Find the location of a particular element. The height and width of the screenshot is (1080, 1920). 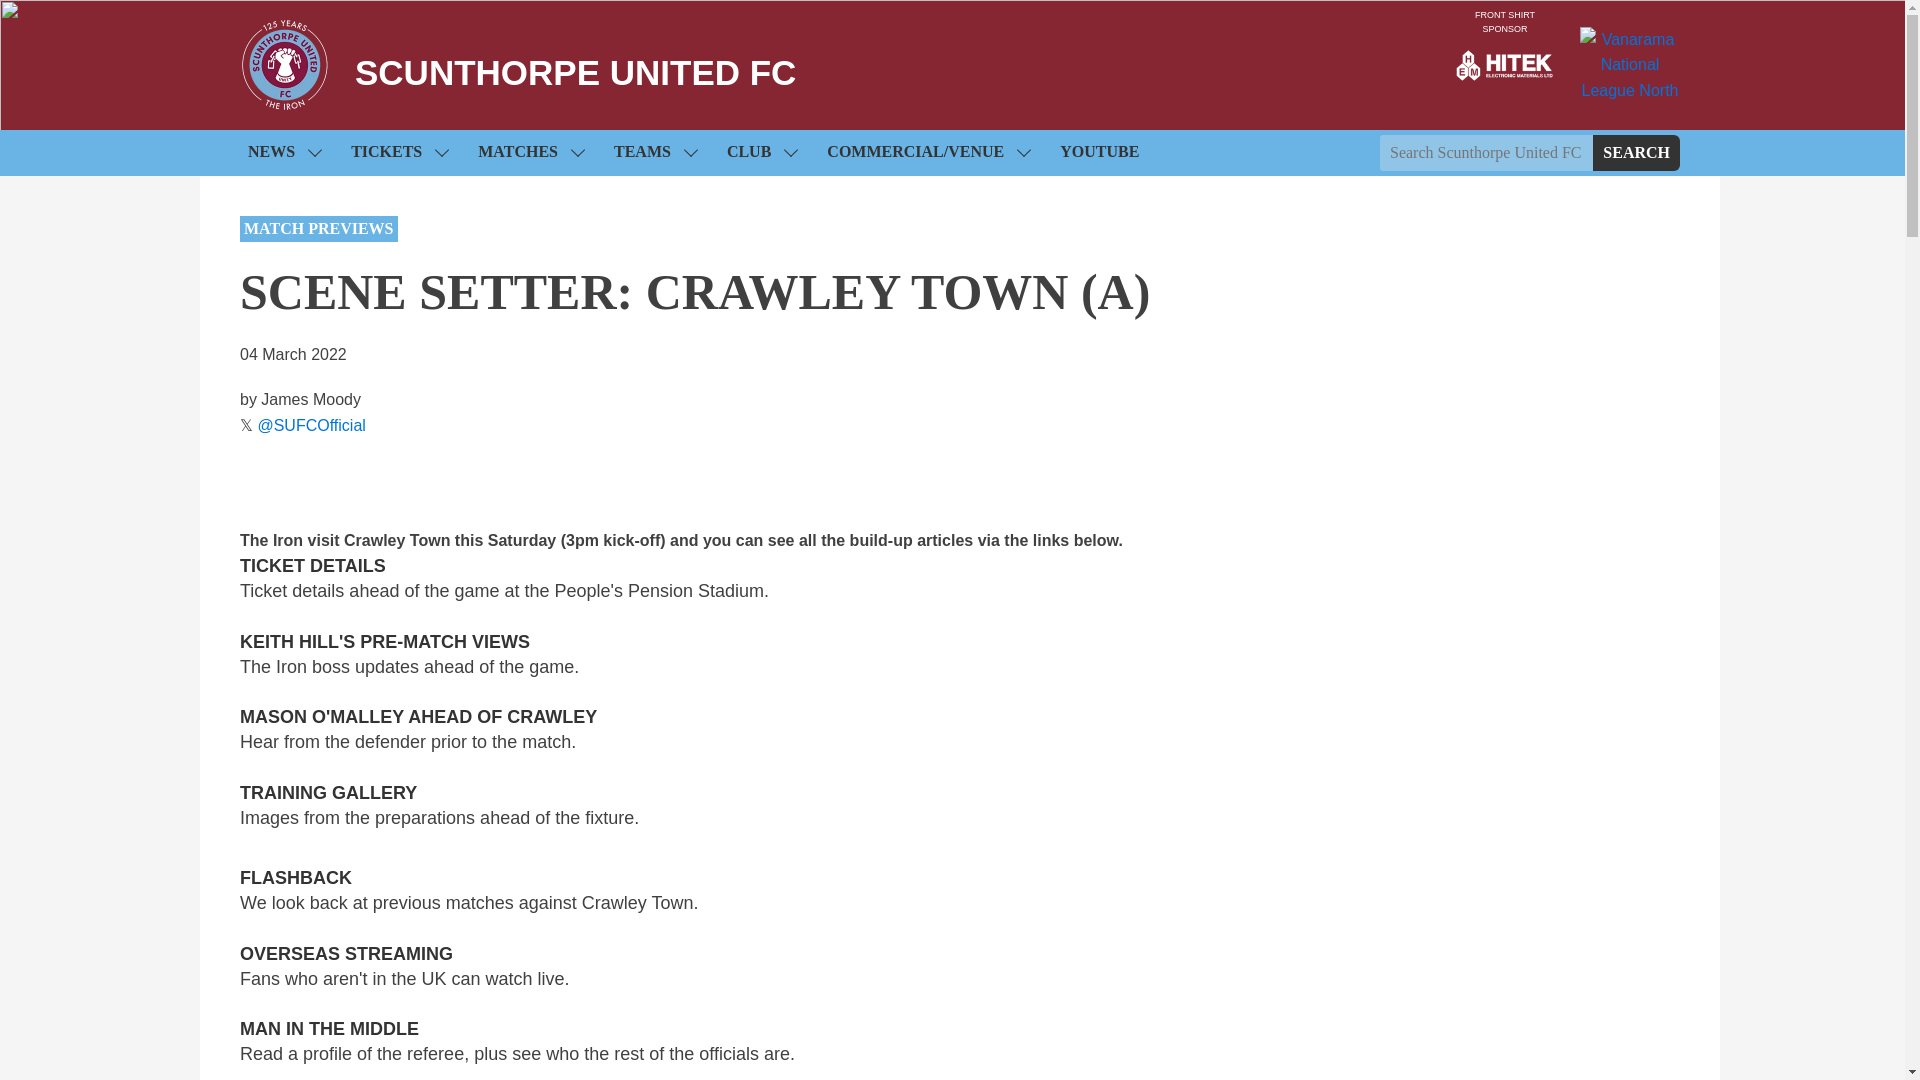

Link to Tickets is located at coordinates (399, 152).